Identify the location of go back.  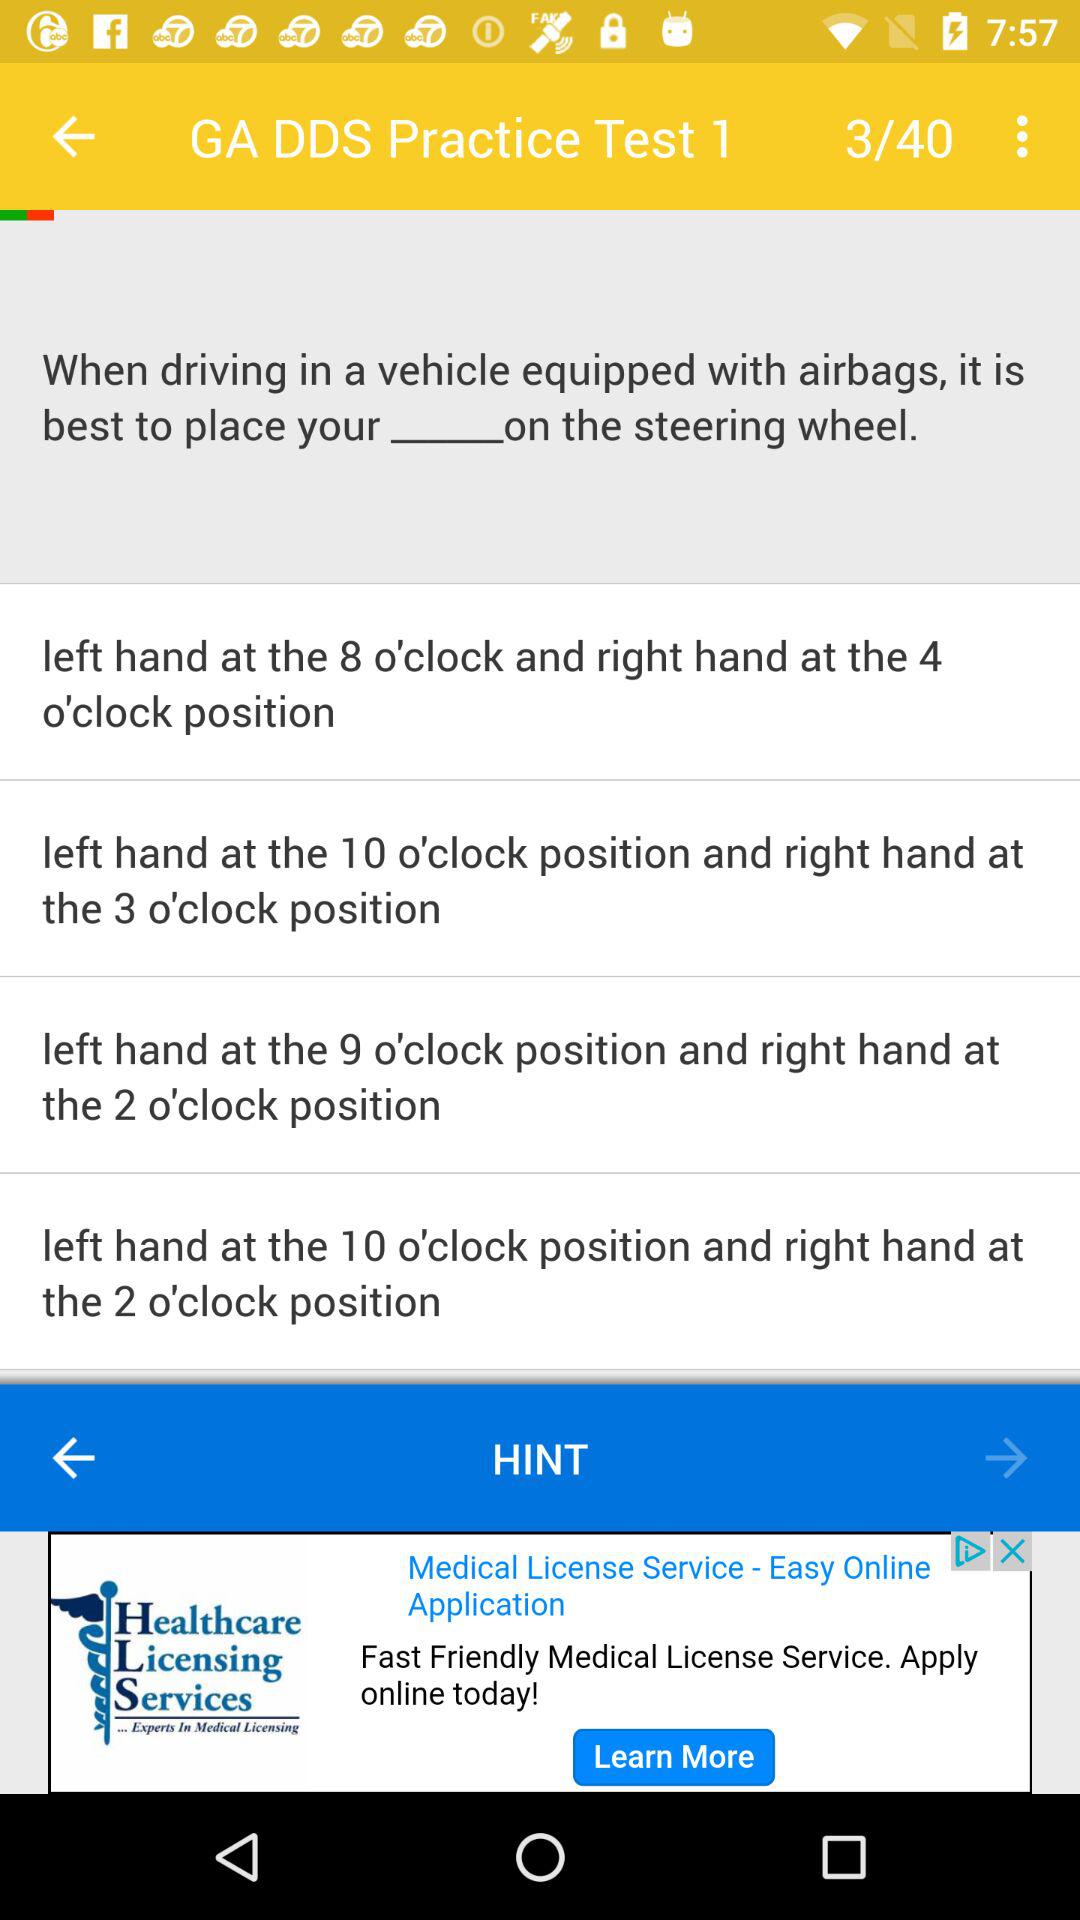
(1006, 1458).